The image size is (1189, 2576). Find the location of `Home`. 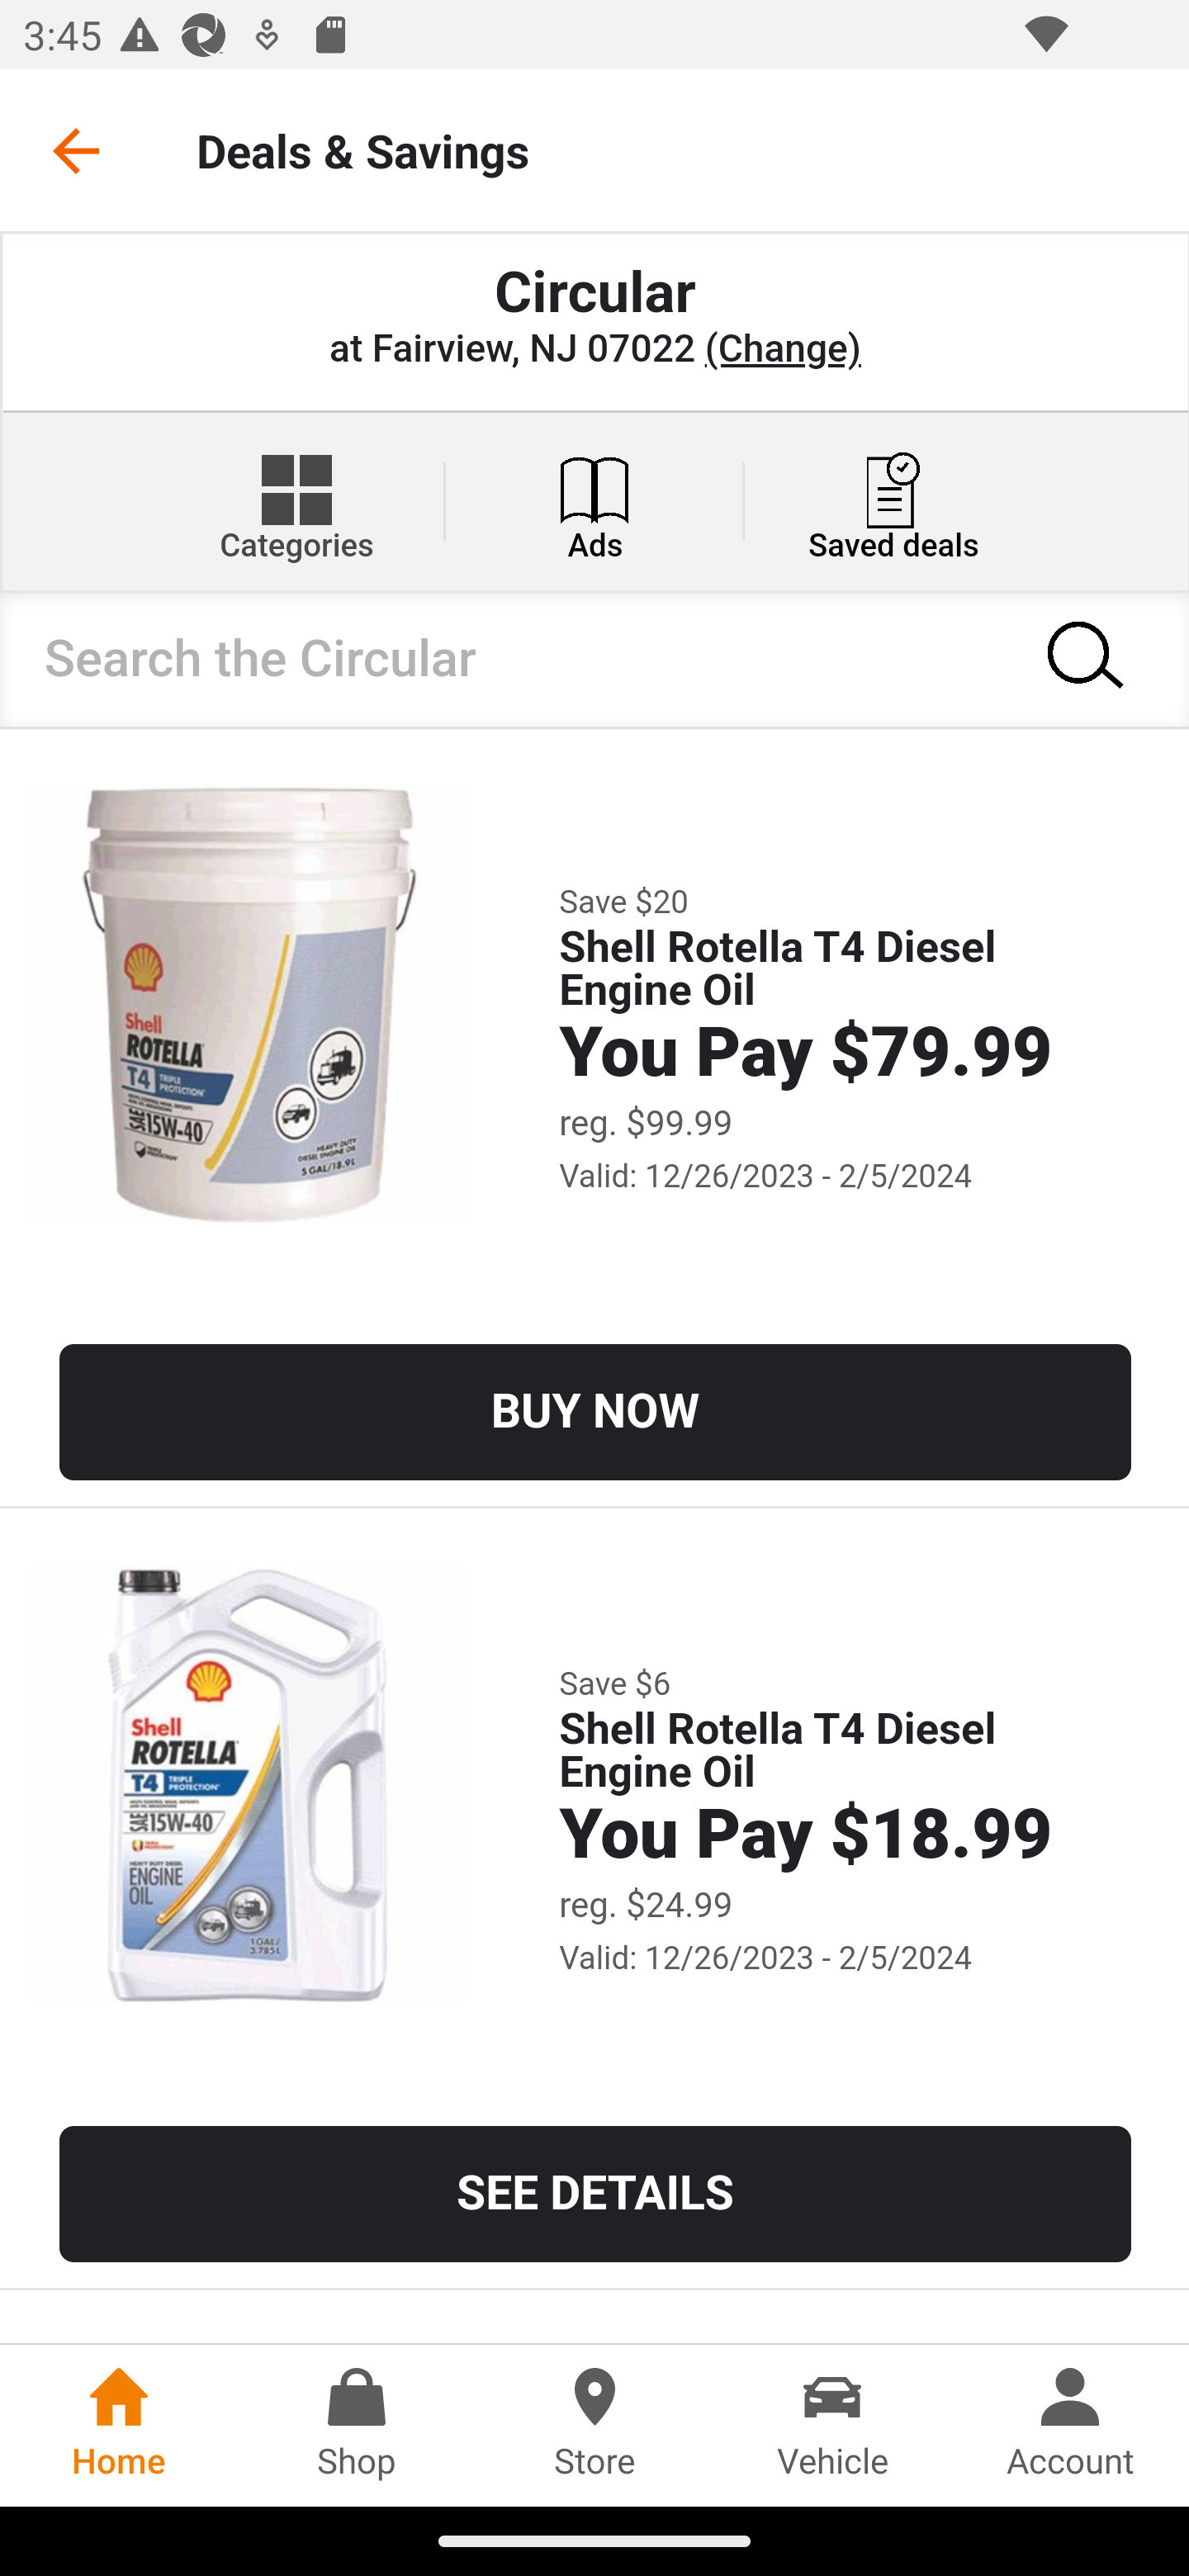

Home is located at coordinates (119, 2425).